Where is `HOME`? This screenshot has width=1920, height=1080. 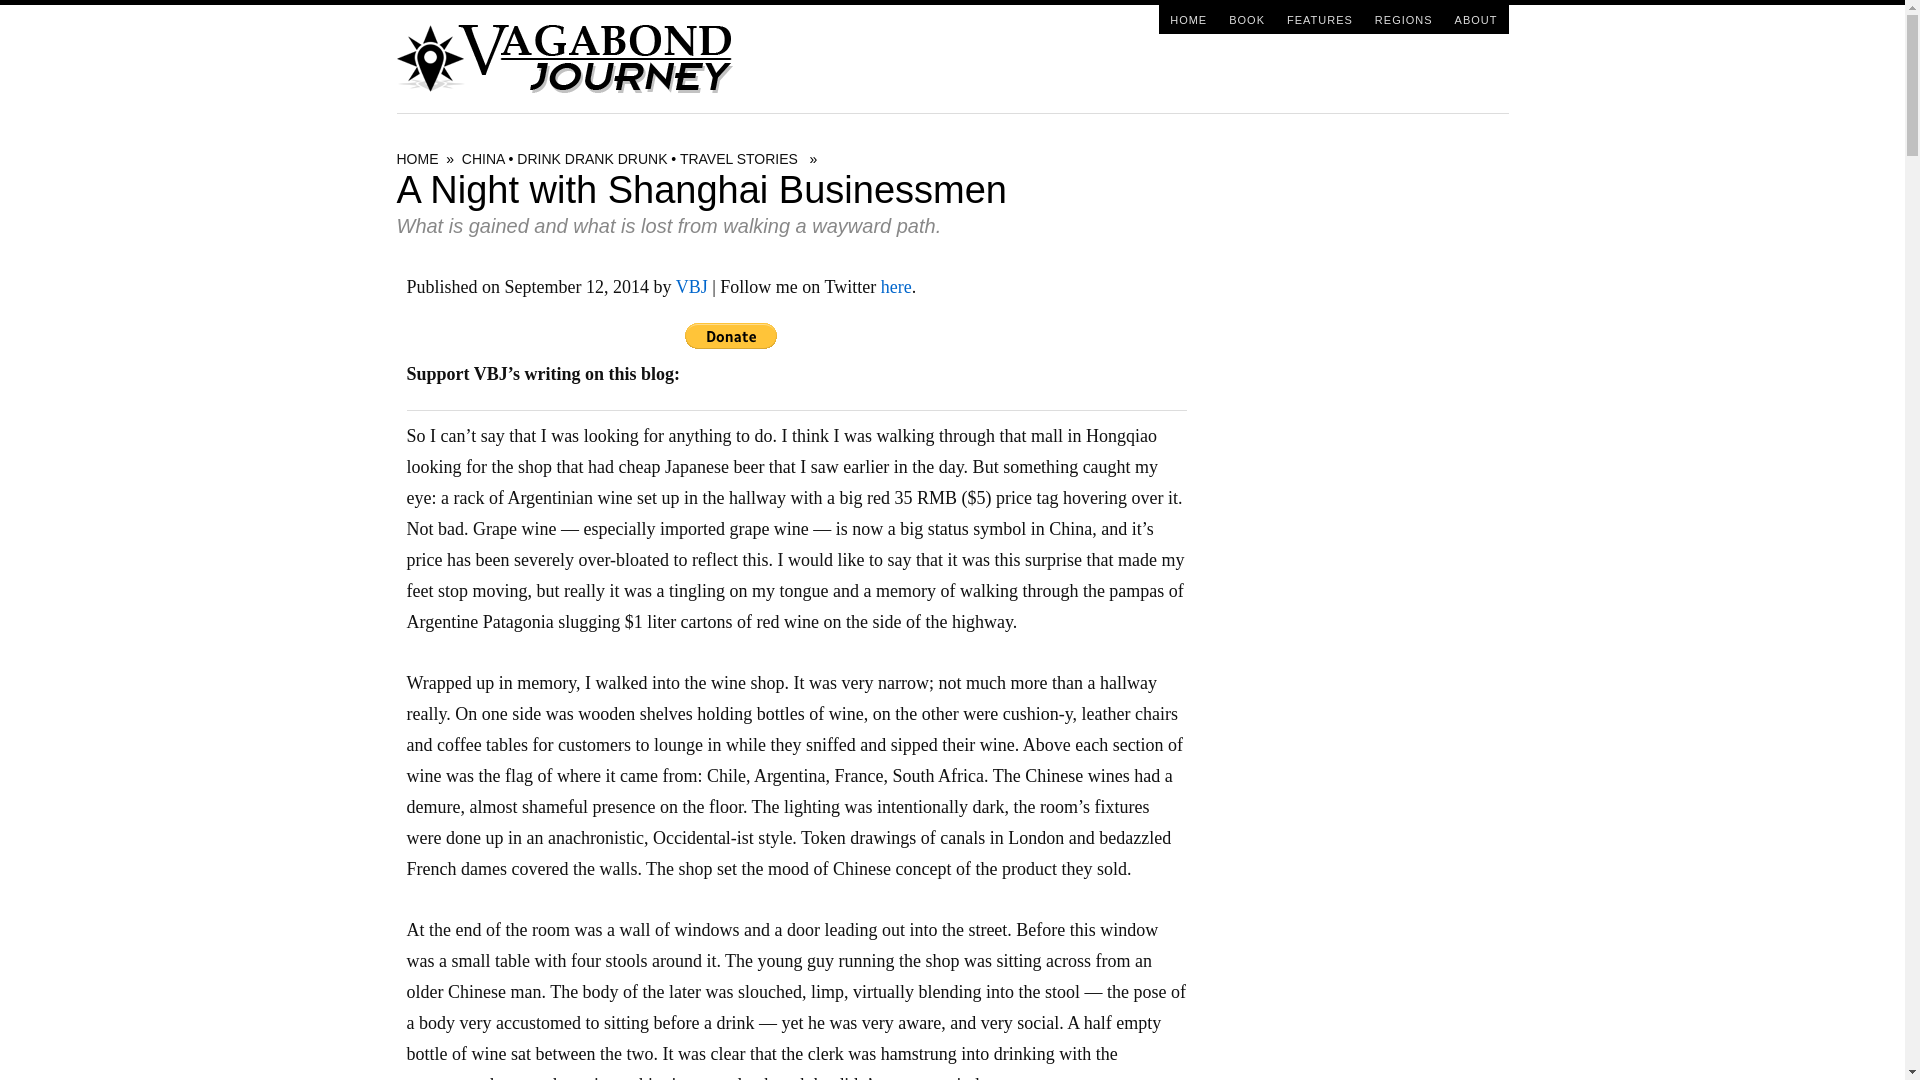 HOME is located at coordinates (1188, 19).